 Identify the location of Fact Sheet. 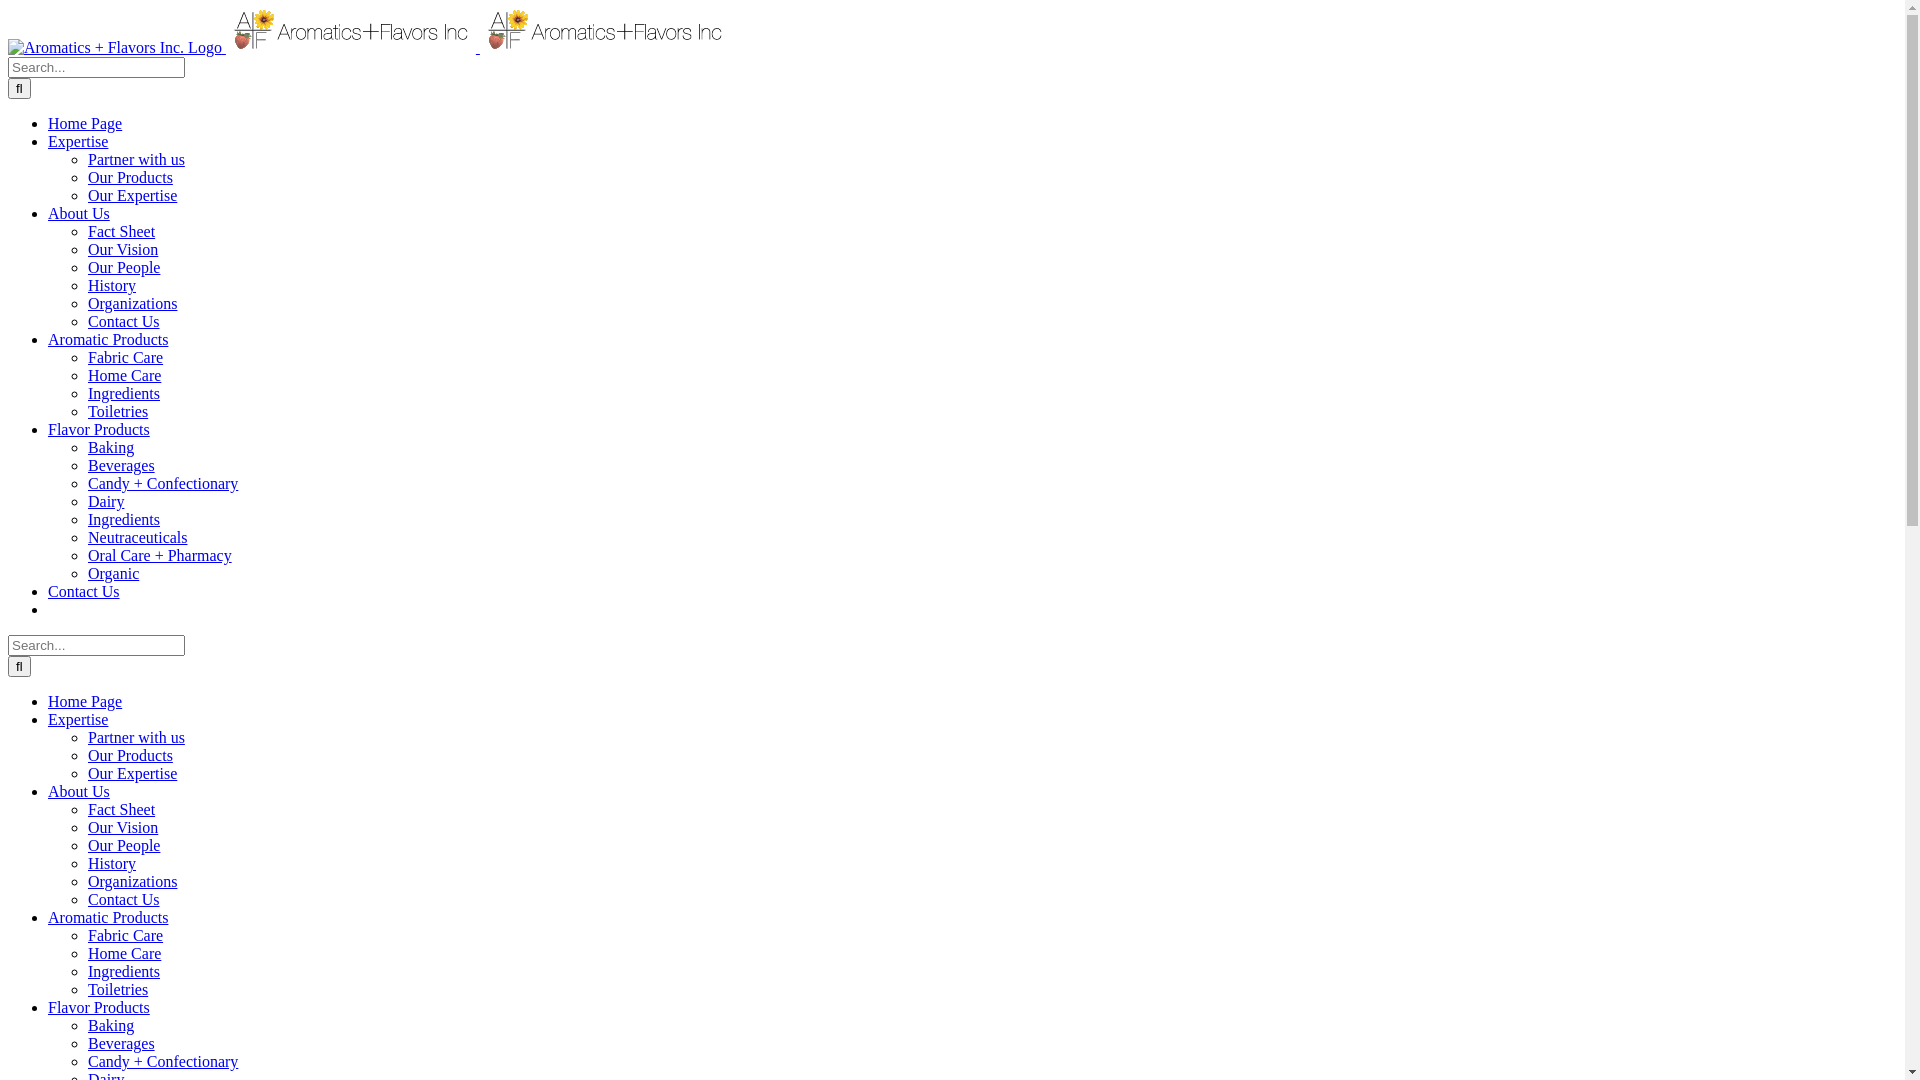
(122, 232).